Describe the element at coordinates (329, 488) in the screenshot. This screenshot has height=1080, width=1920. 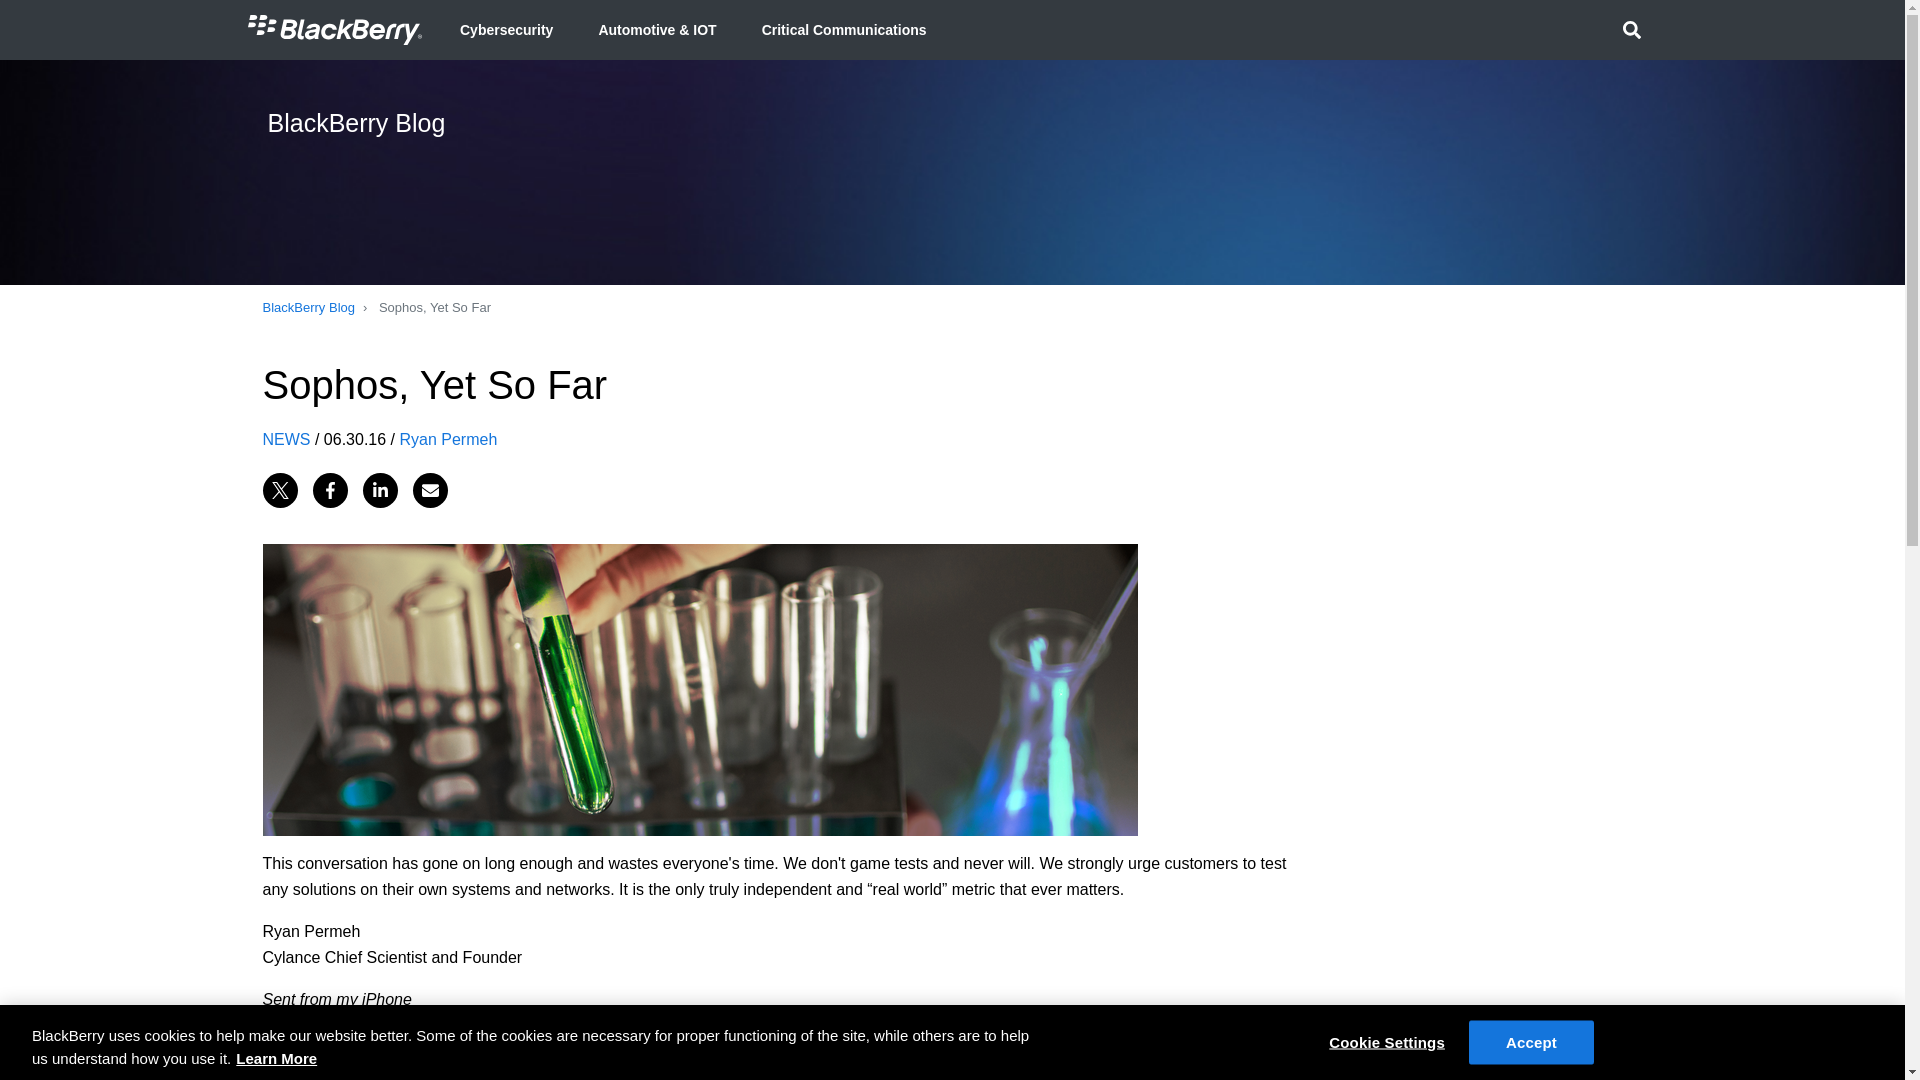
I see `Share on Facebook` at that location.